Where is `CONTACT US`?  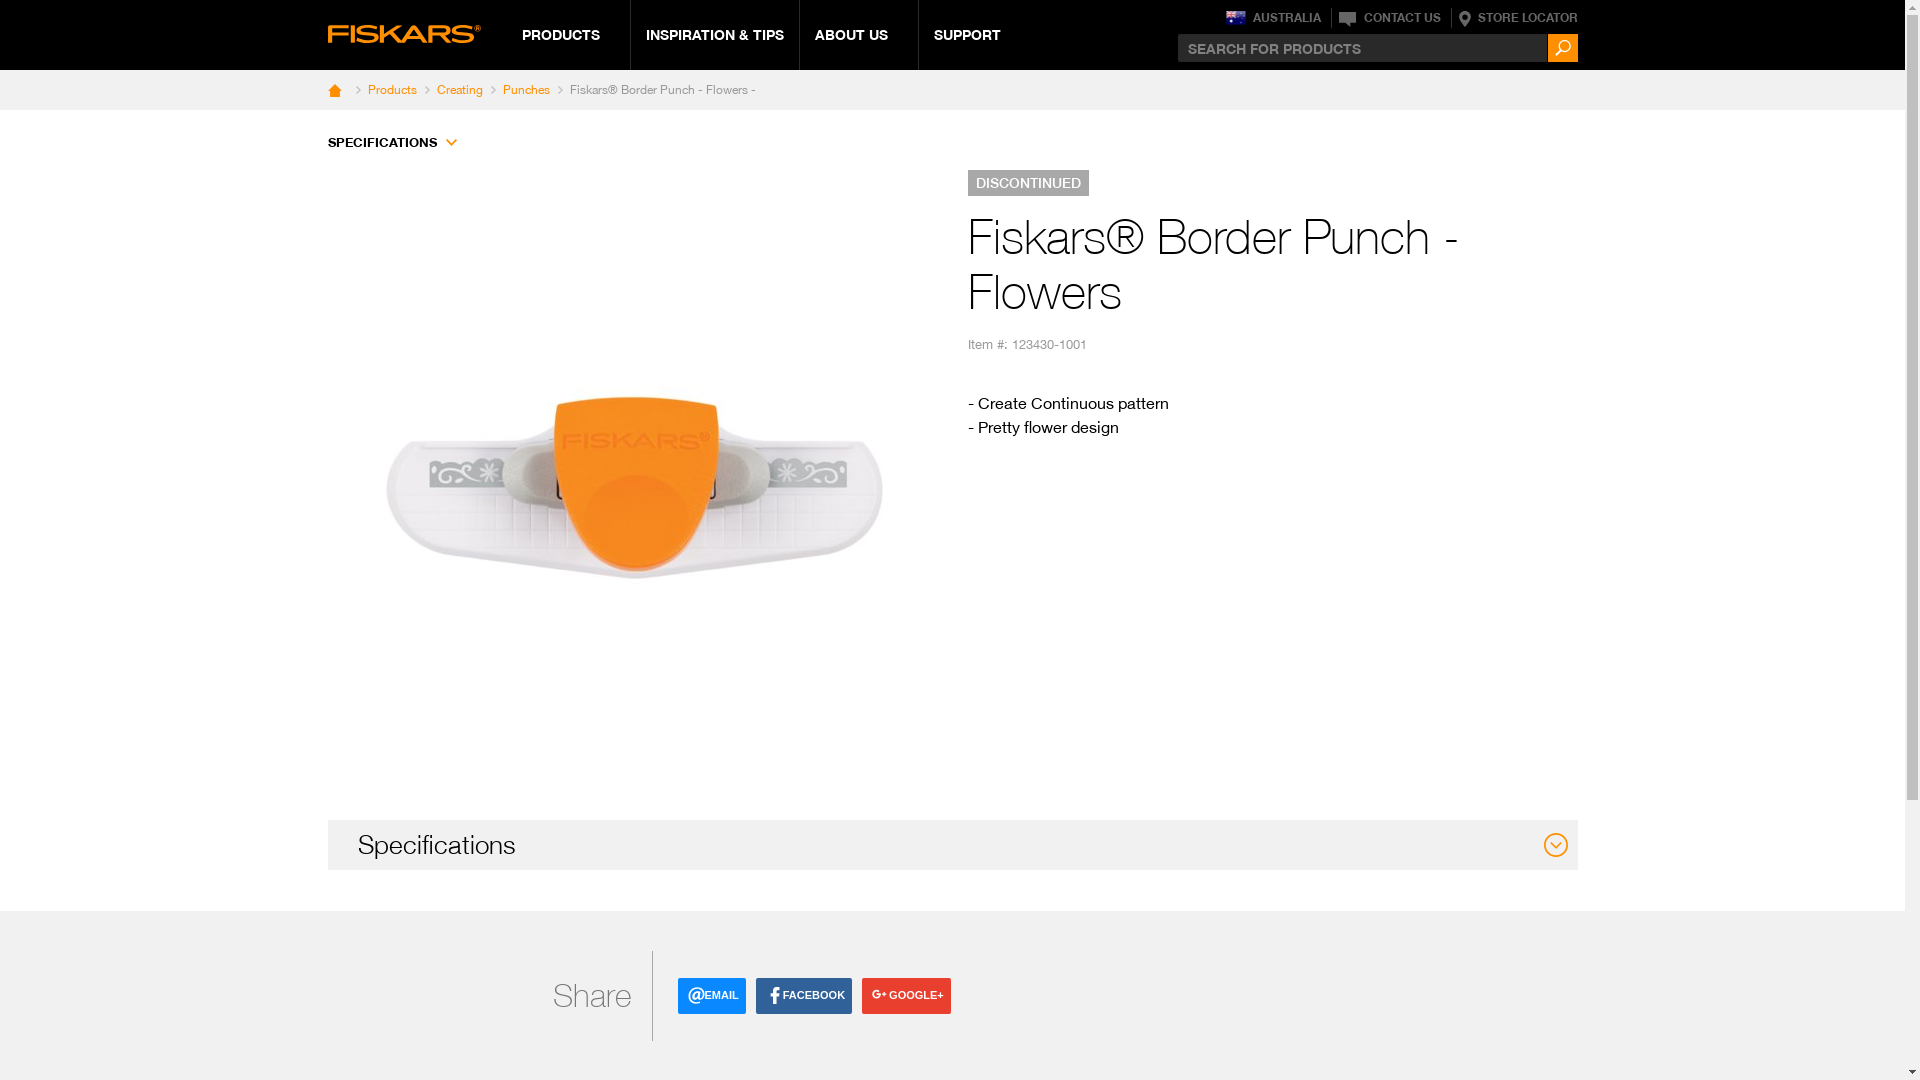
CONTACT US is located at coordinates (1388, 18).